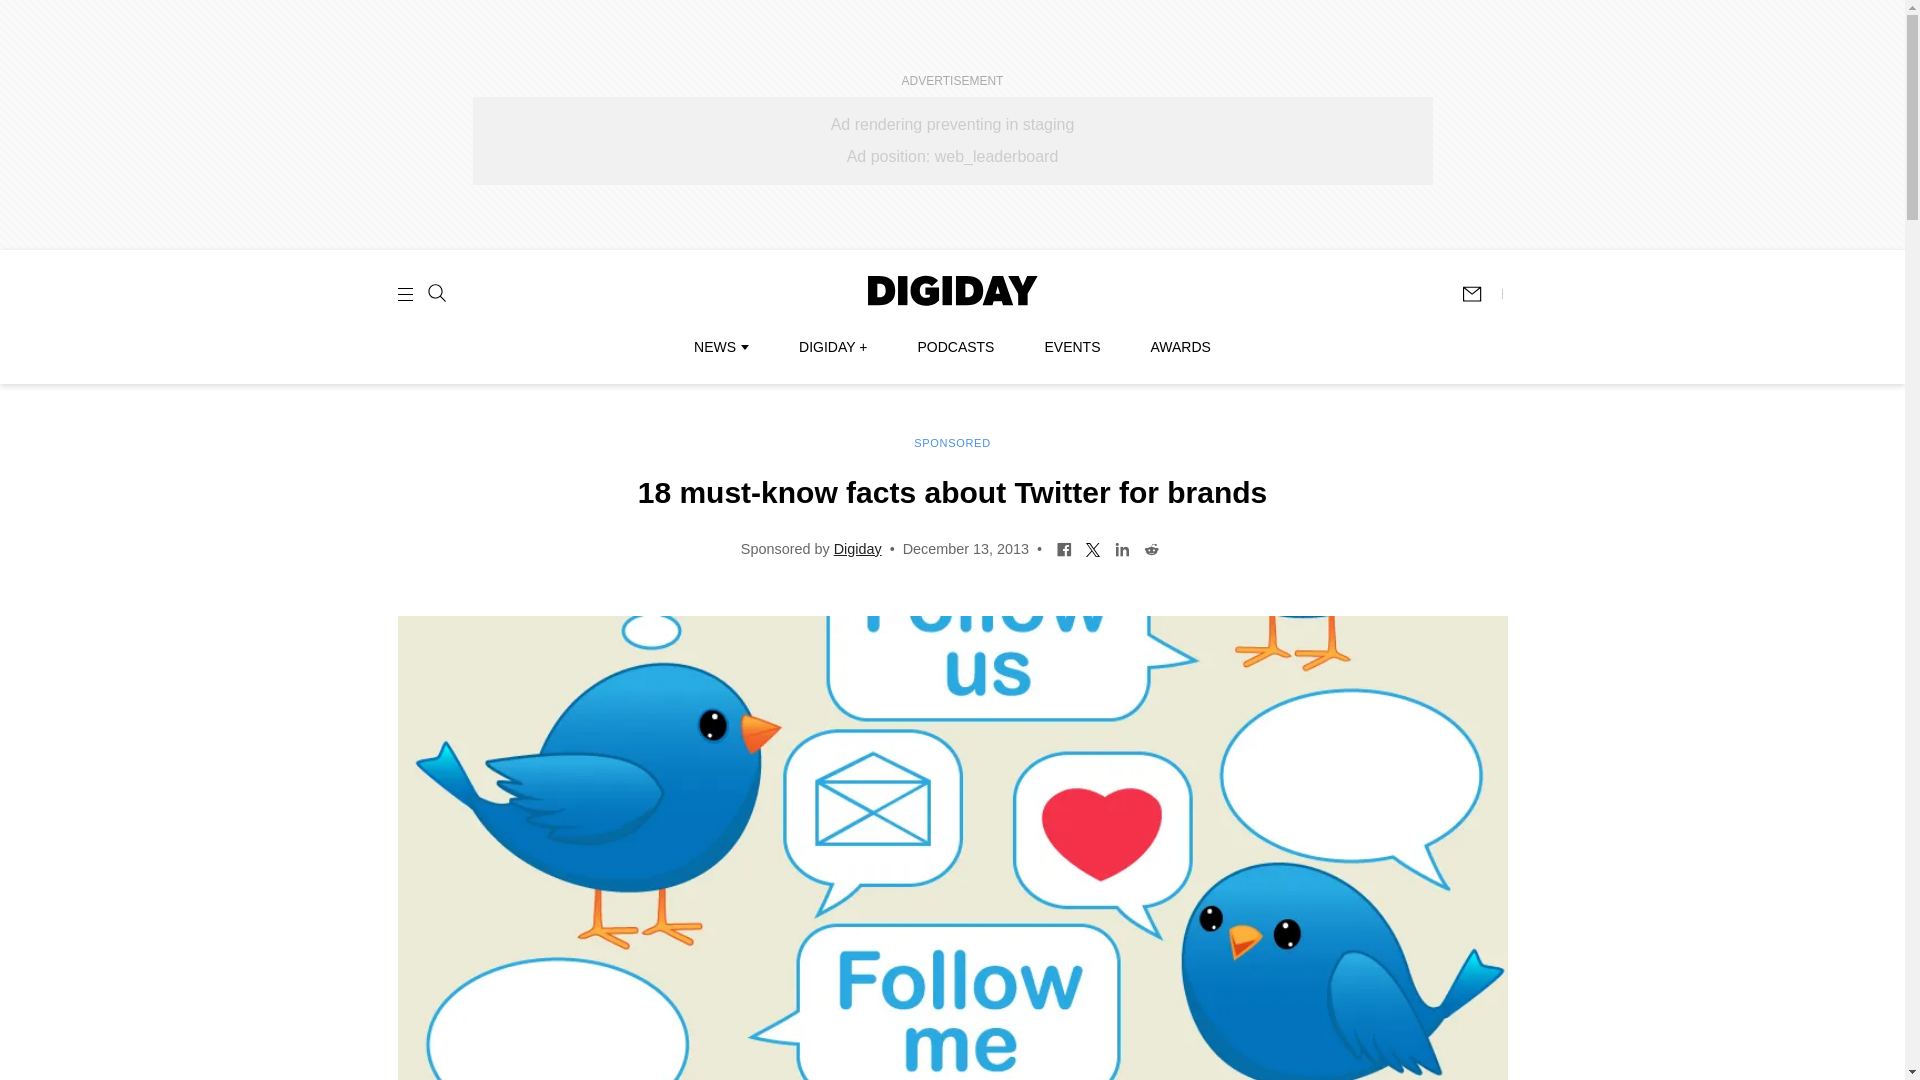  What do you see at coordinates (956, 347) in the screenshot?
I see `PODCASTS` at bounding box center [956, 347].